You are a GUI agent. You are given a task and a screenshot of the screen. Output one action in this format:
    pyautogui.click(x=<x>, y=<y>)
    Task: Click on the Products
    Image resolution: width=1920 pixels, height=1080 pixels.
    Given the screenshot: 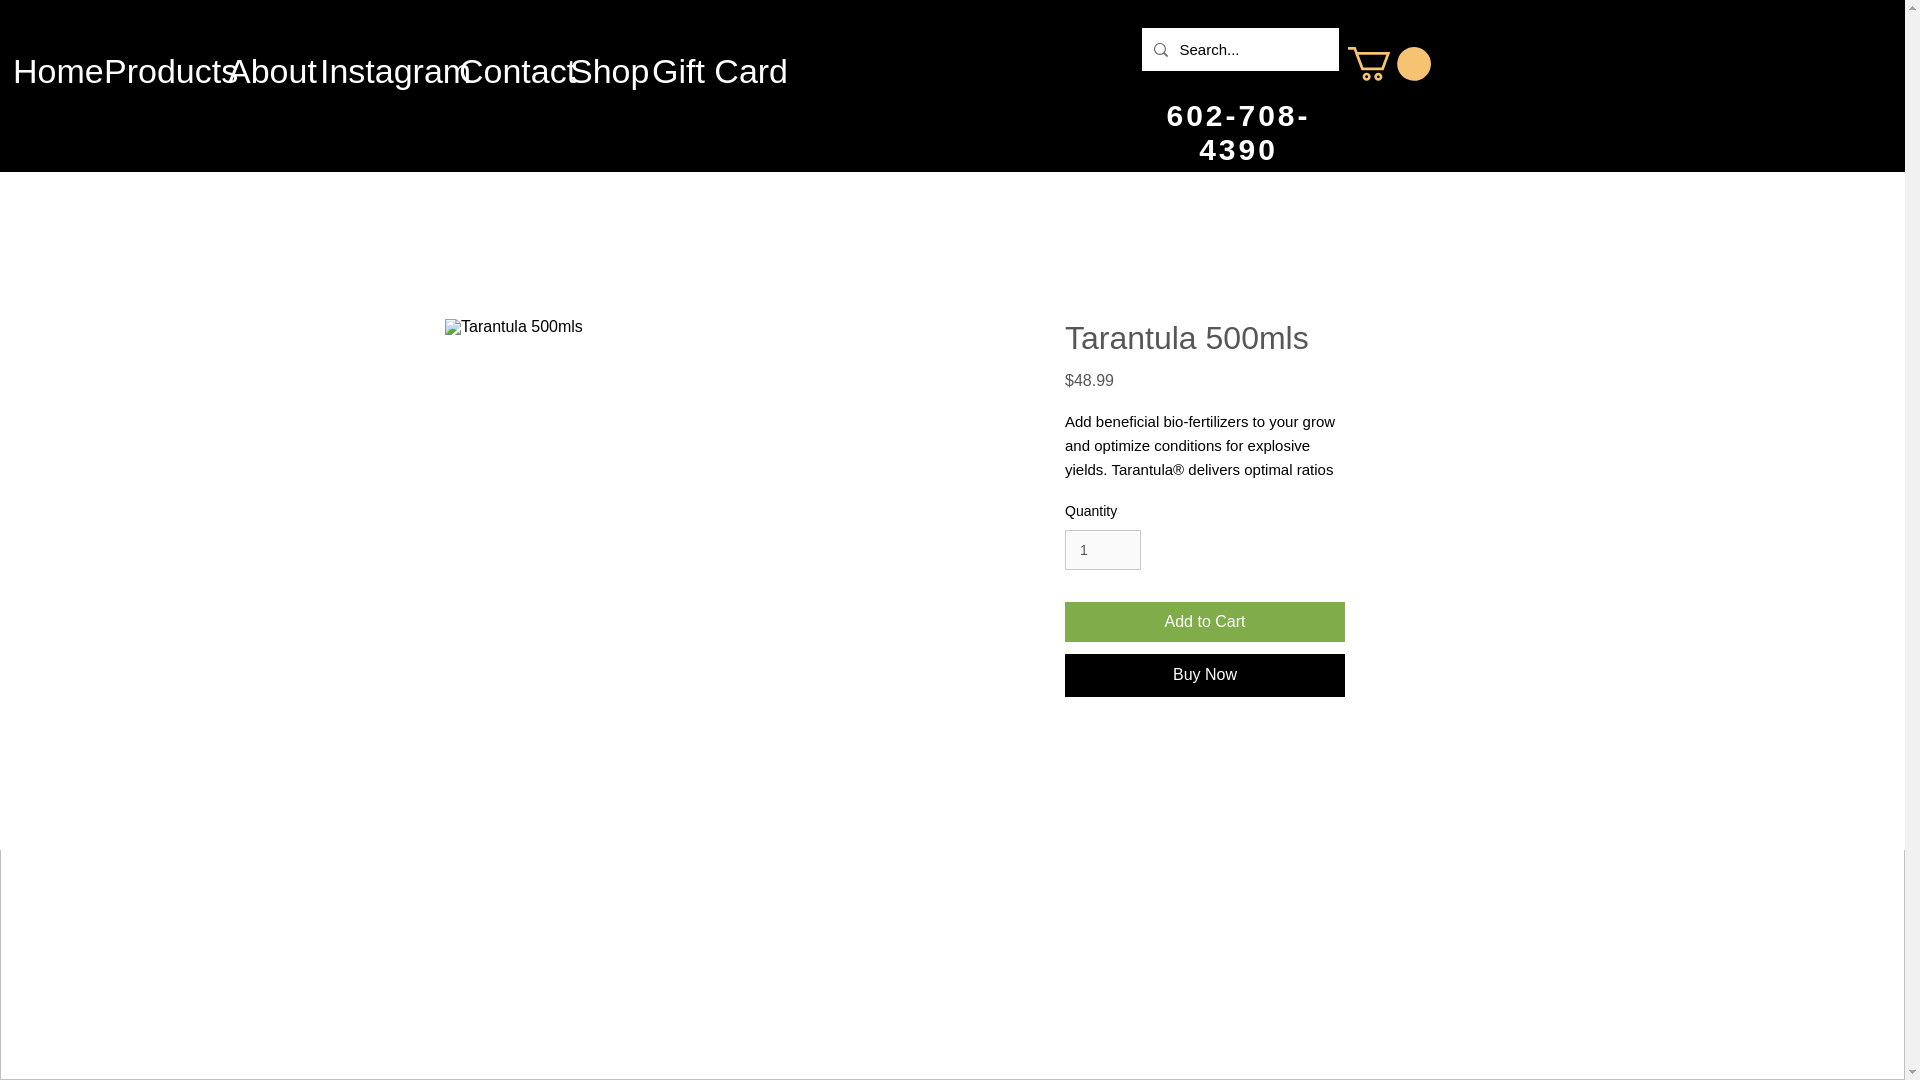 What is the action you would take?
    pyautogui.click(x=152, y=60)
    